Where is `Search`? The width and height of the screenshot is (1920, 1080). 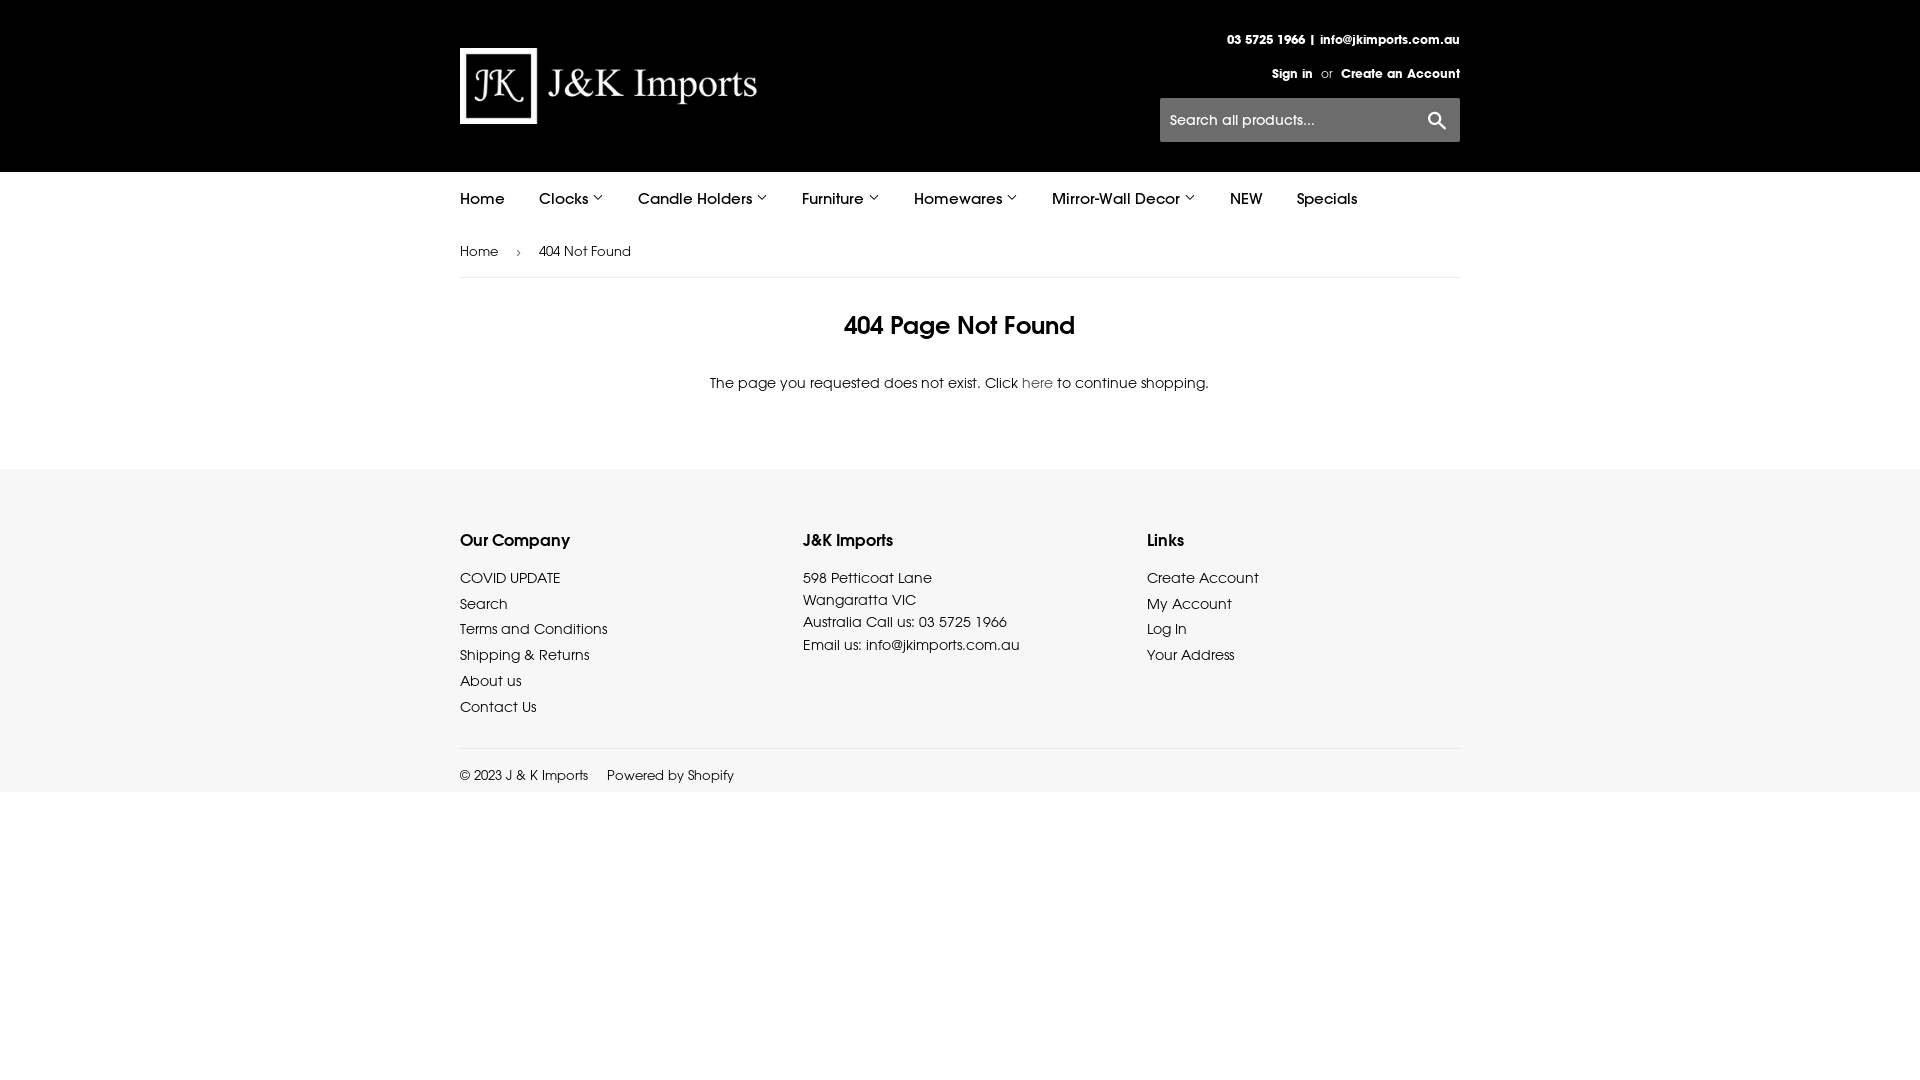
Search is located at coordinates (484, 604).